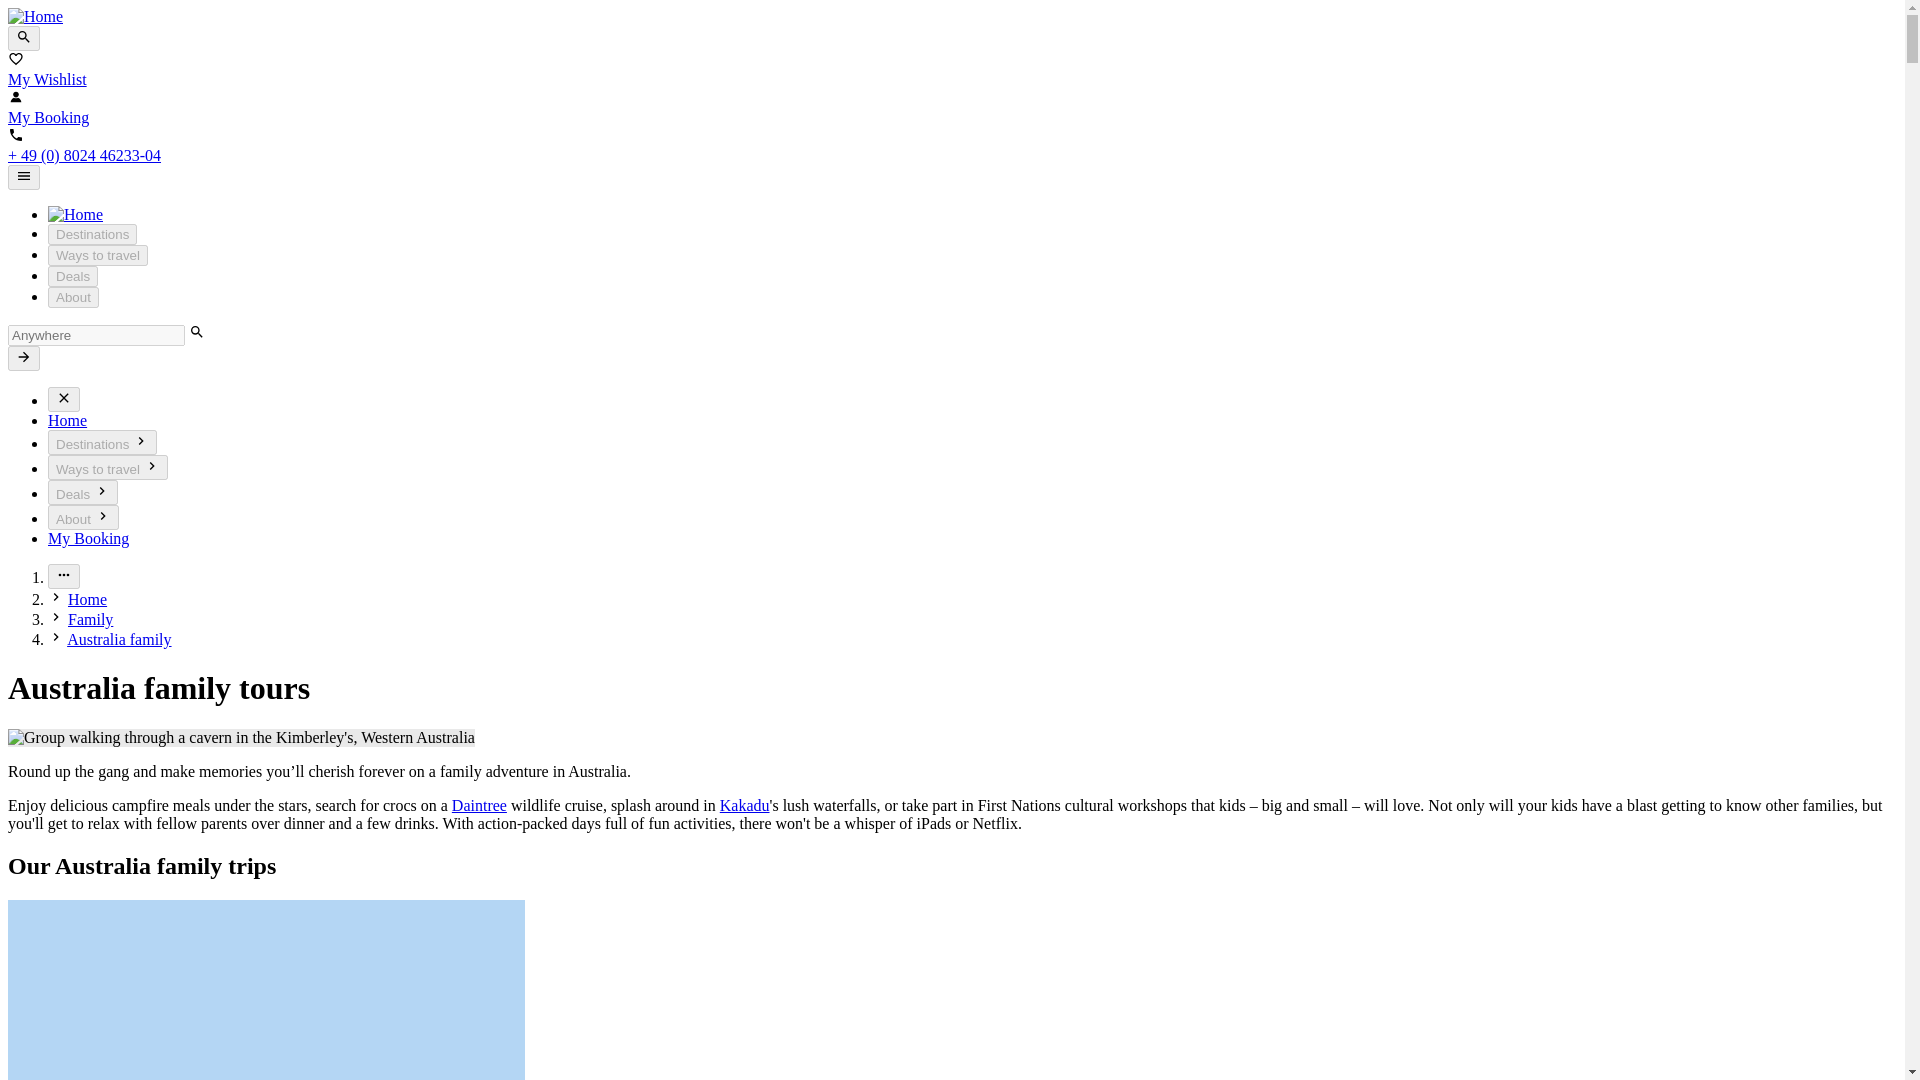 The height and width of the screenshot is (1080, 1920). What do you see at coordinates (92, 234) in the screenshot?
I see `Destinations` at bounding box center [92, 234].